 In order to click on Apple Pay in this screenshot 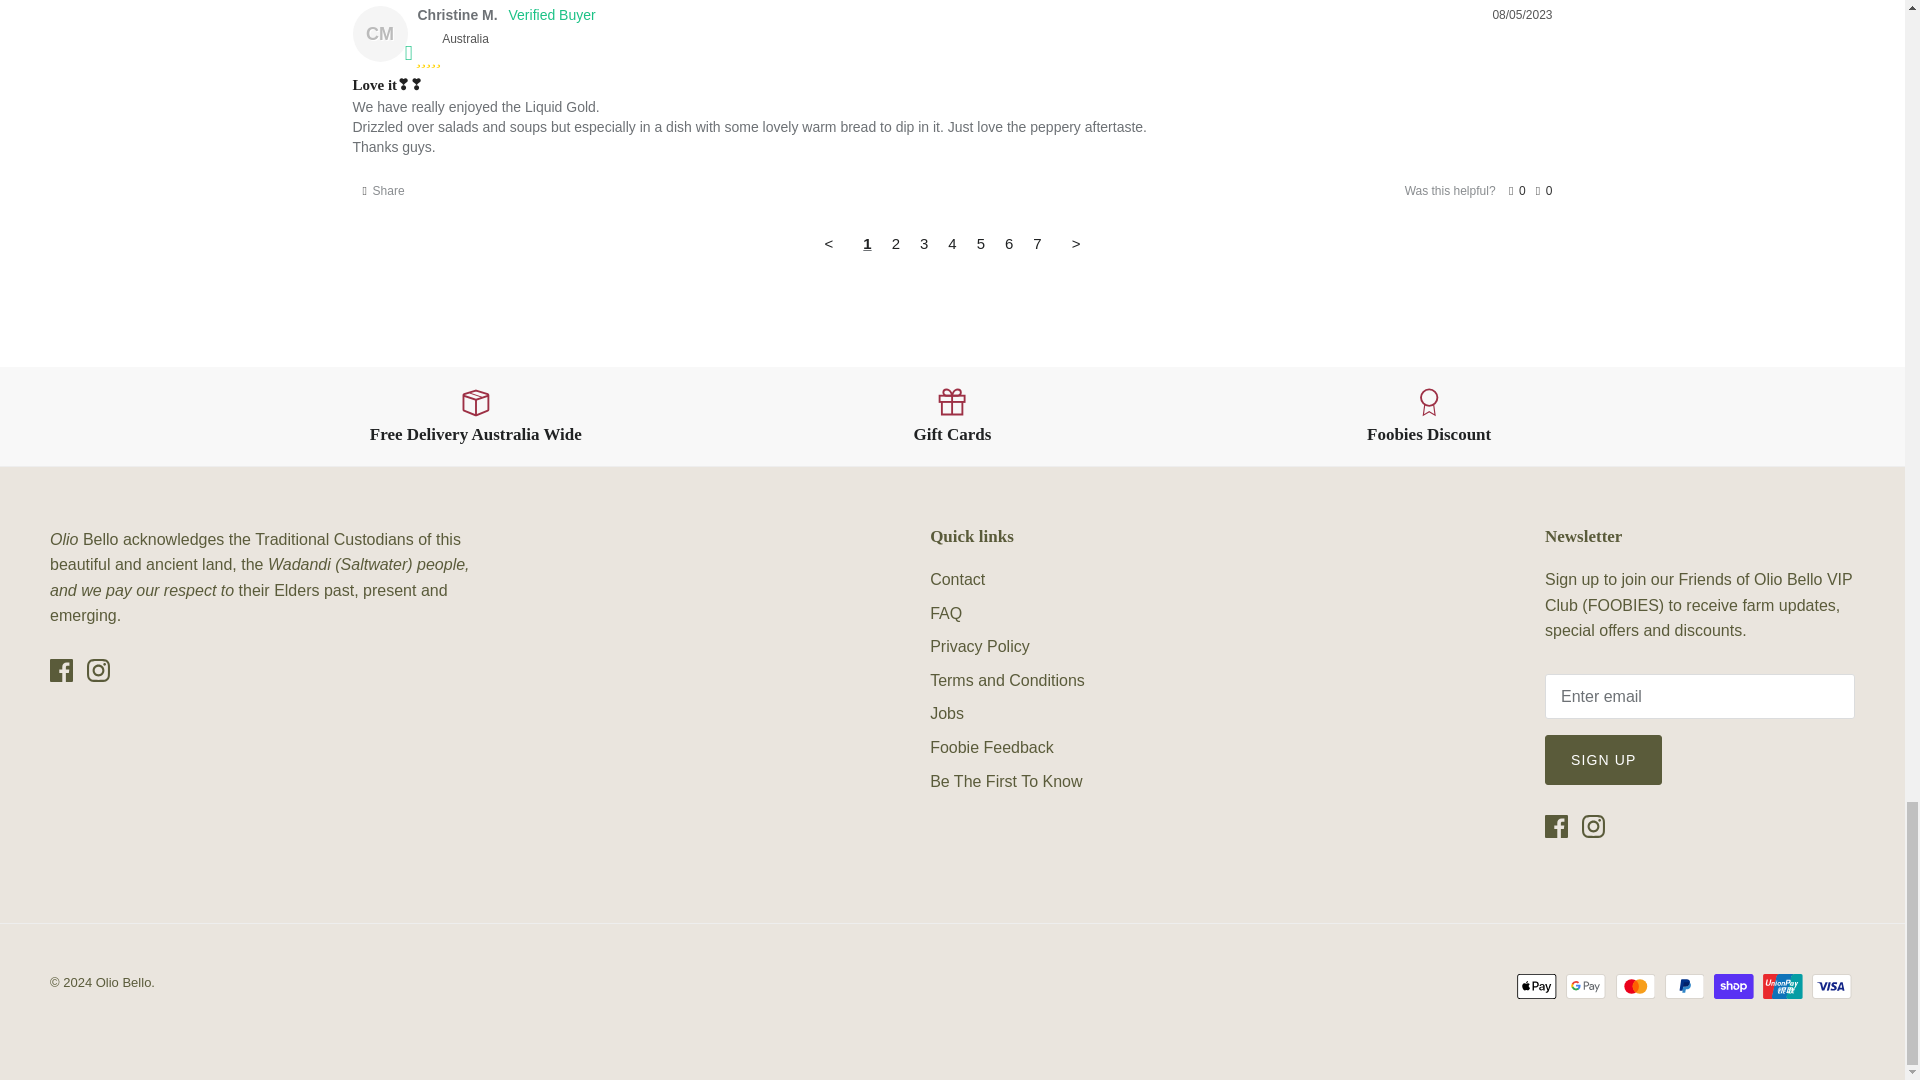, I will do `click(1536, 986)`.